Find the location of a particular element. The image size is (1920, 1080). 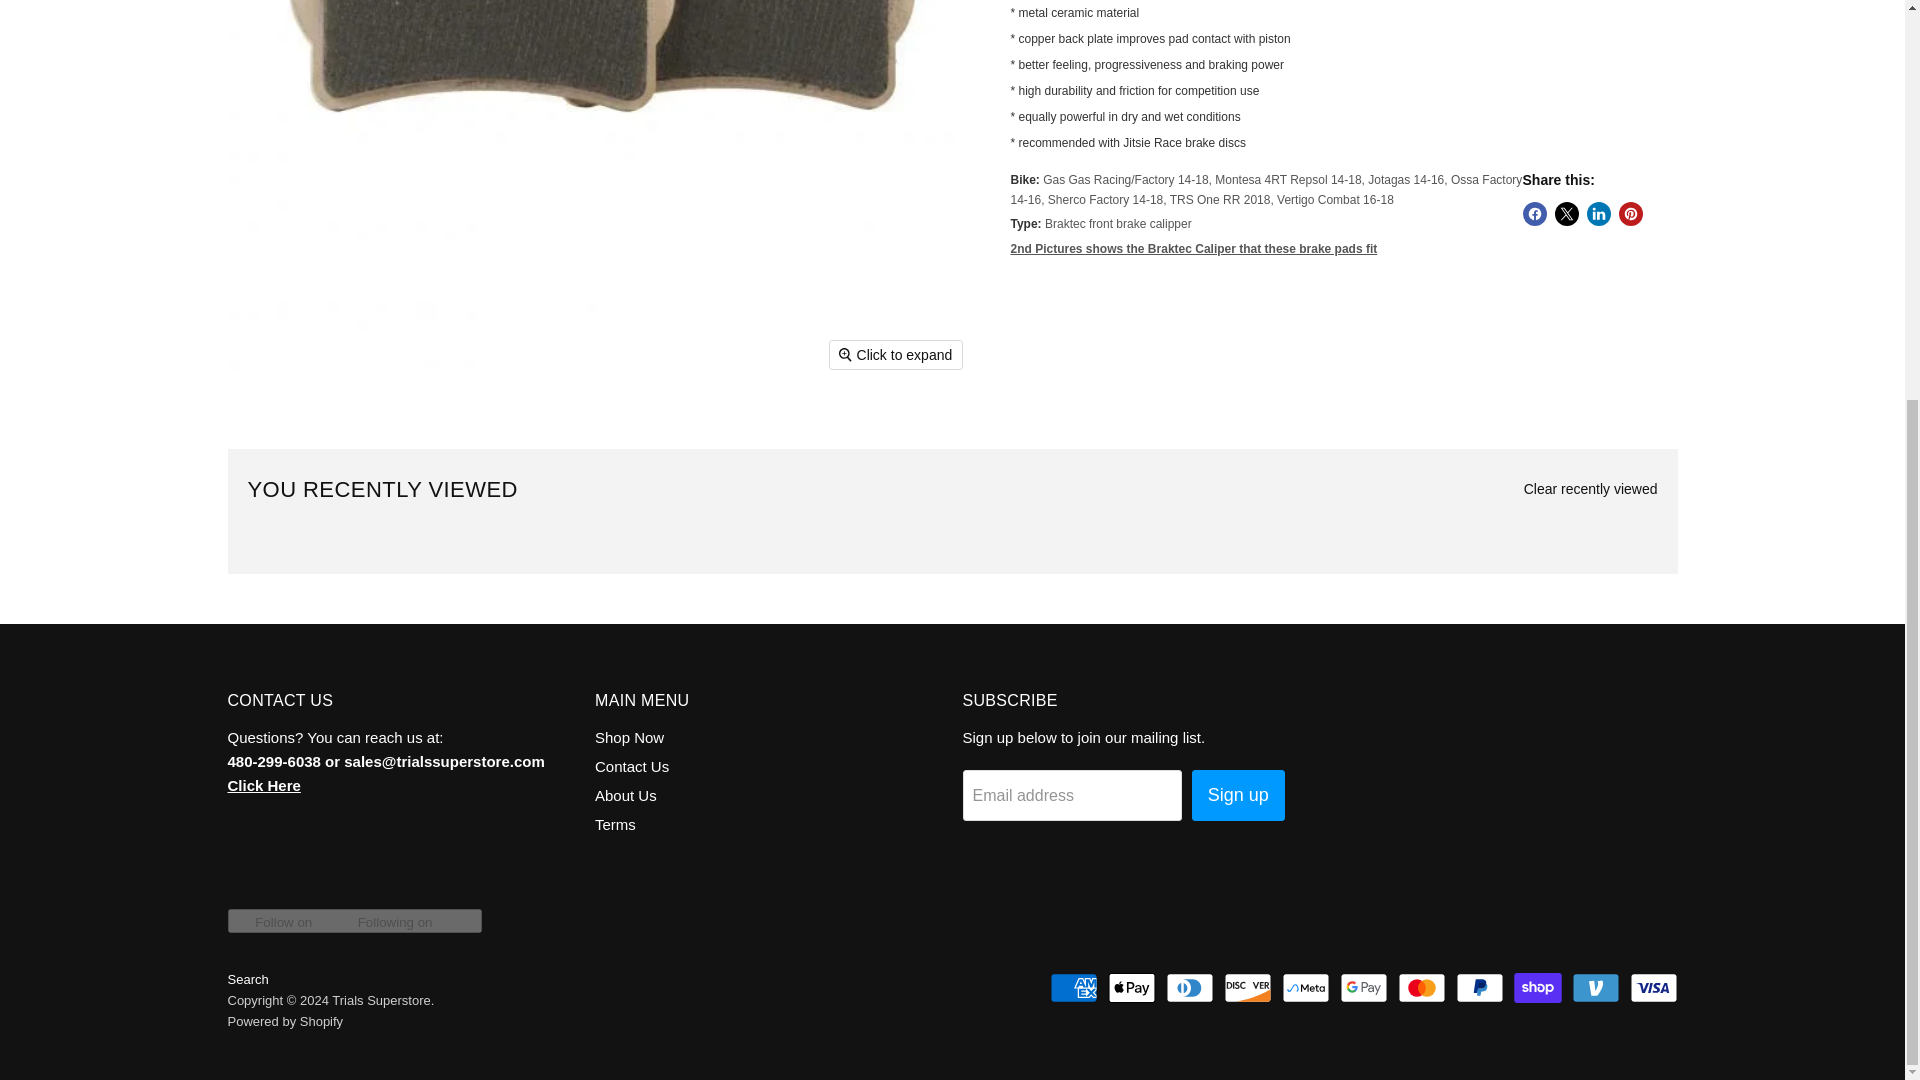

American Express is located at coordinates (1074, 988).